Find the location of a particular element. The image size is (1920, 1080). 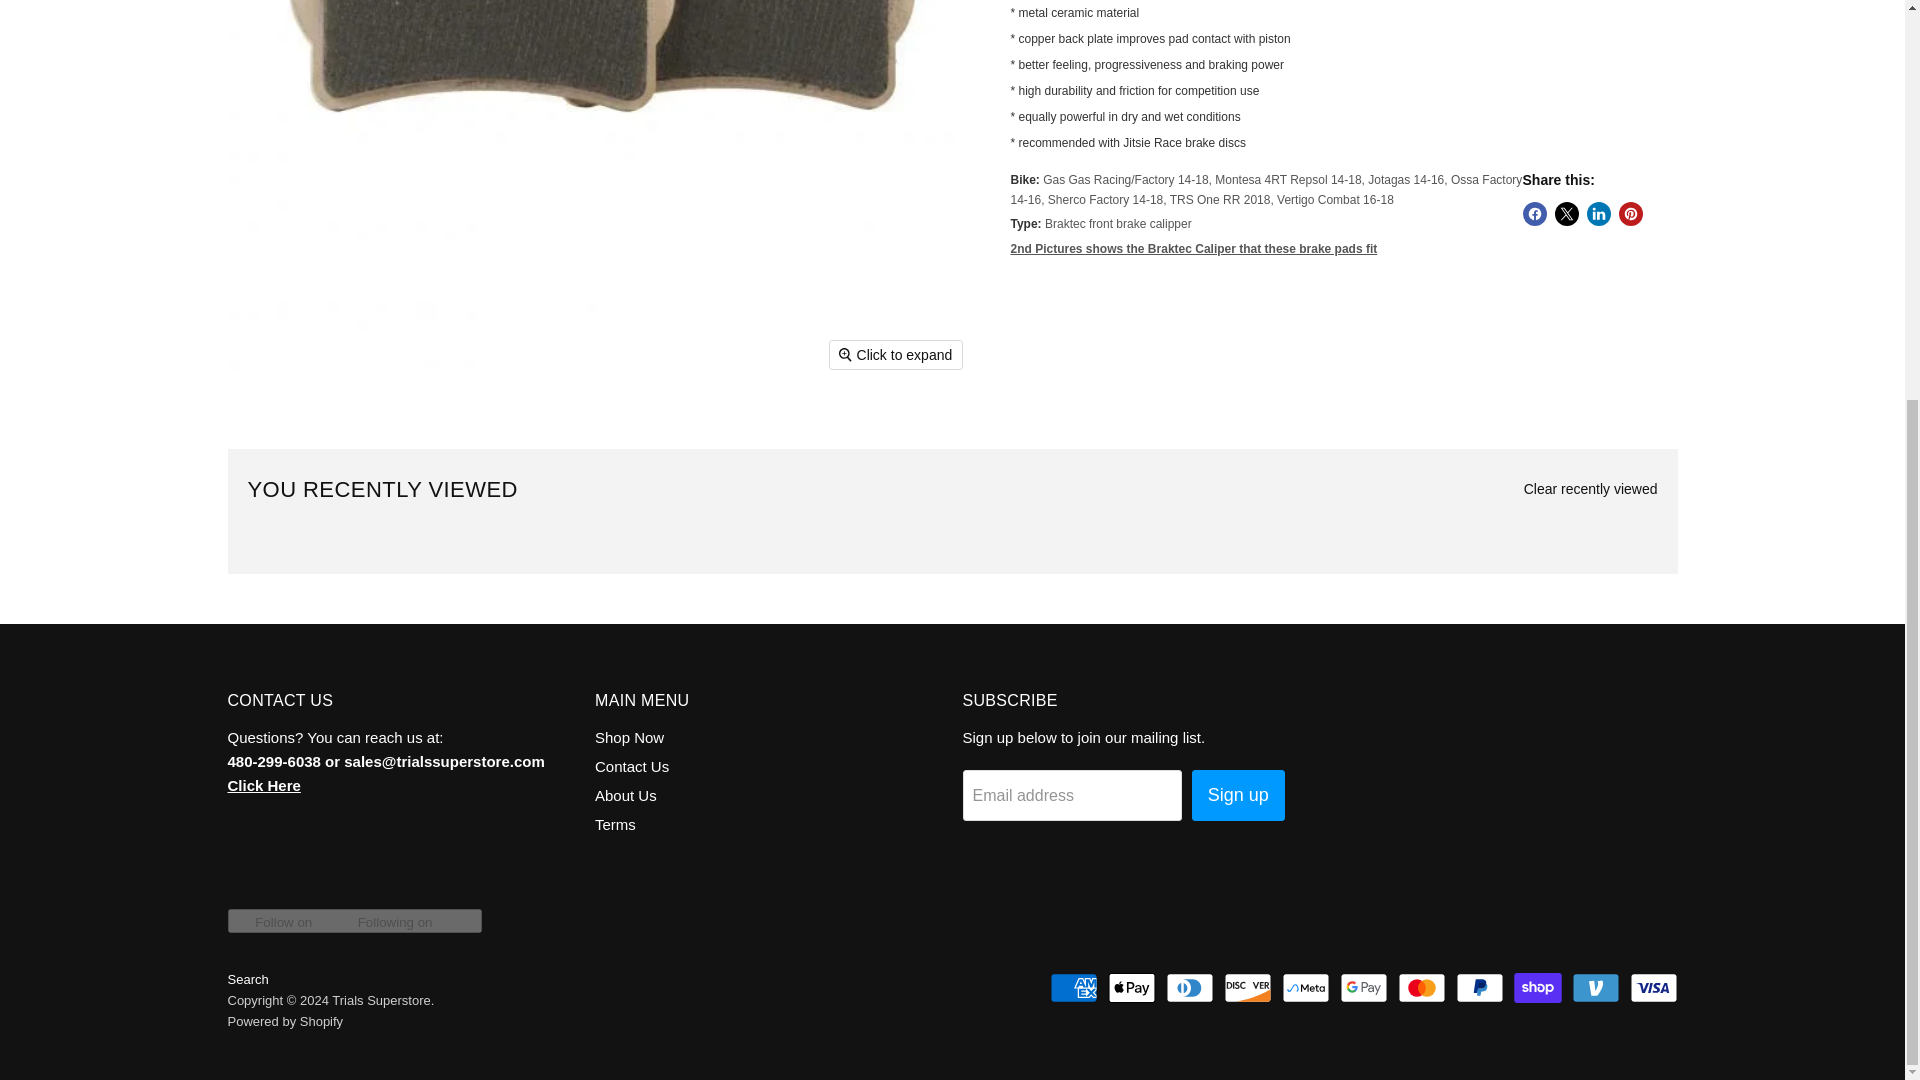

American Express is located at coordinates (1074, 988).